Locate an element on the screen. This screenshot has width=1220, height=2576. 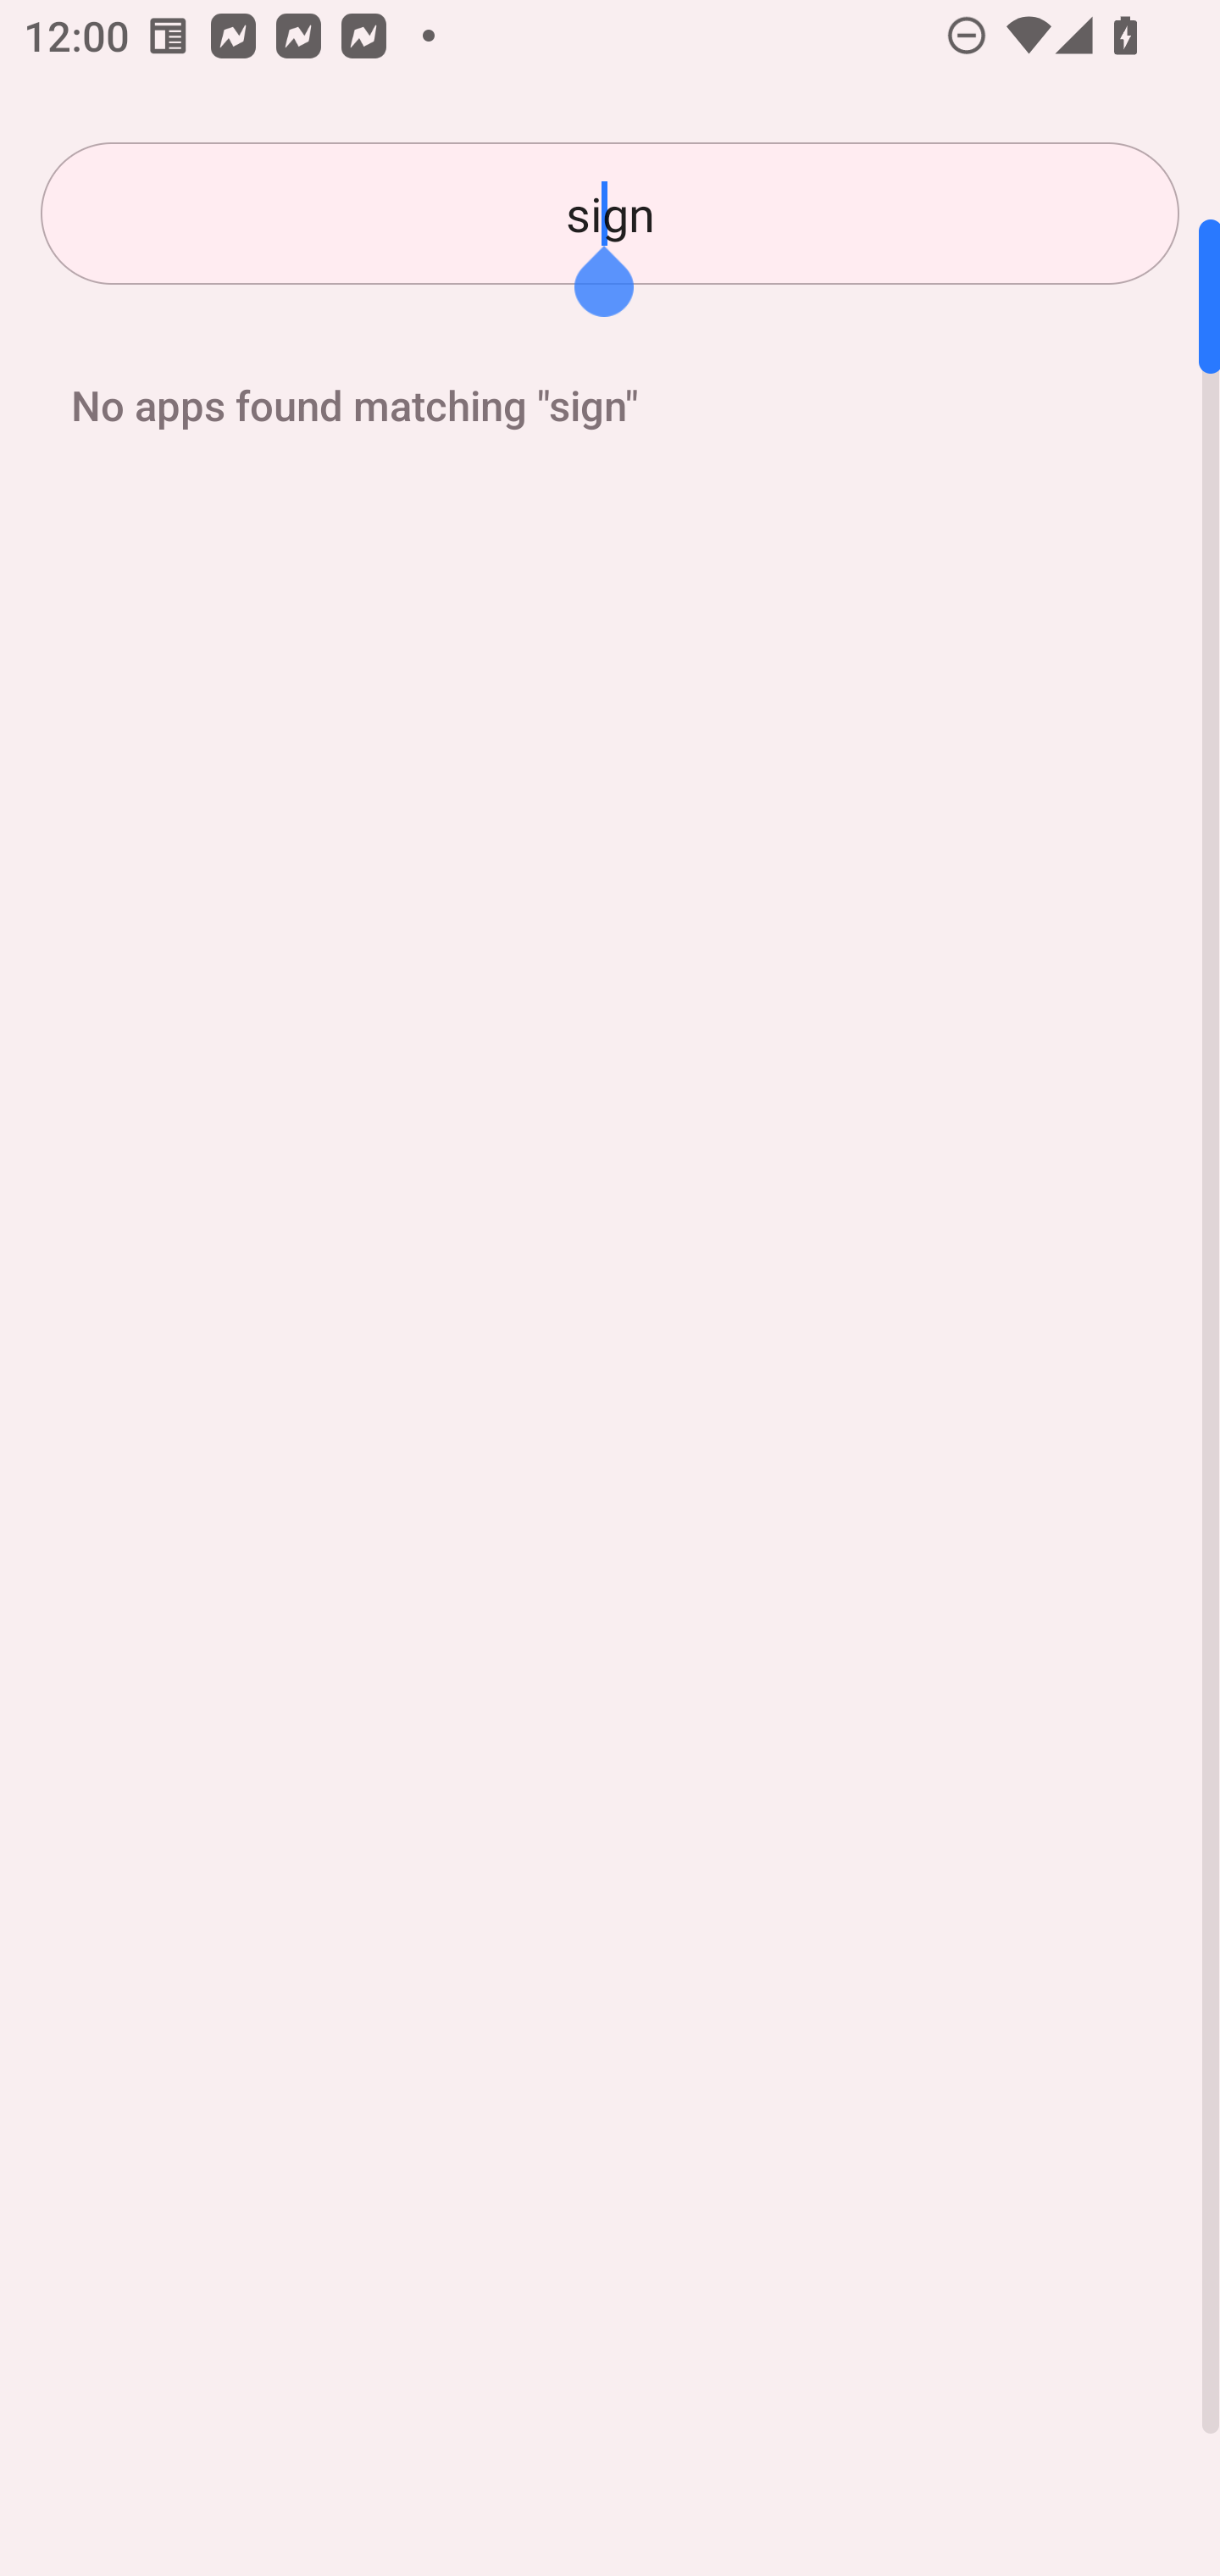
sign is located at coordinates (610, 214).